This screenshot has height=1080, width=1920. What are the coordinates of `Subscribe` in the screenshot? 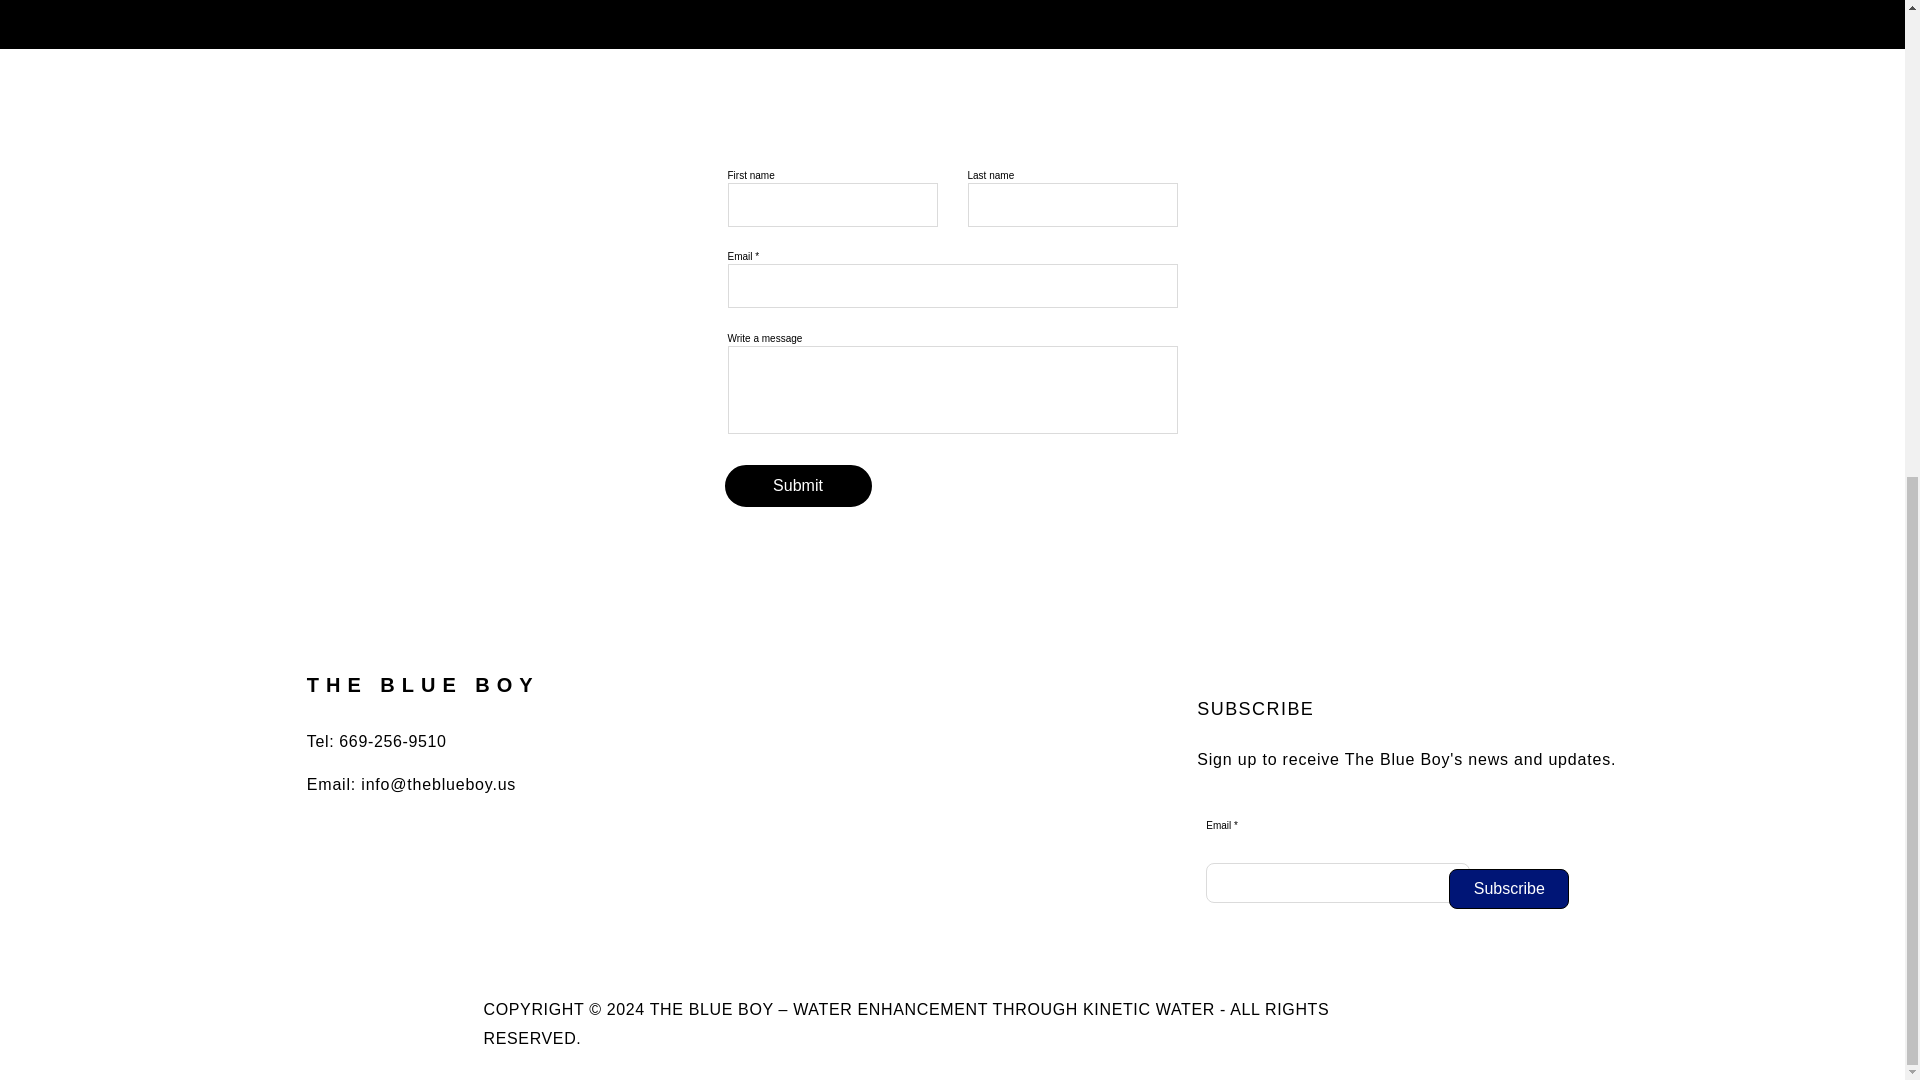 It's located at (1508, 889).